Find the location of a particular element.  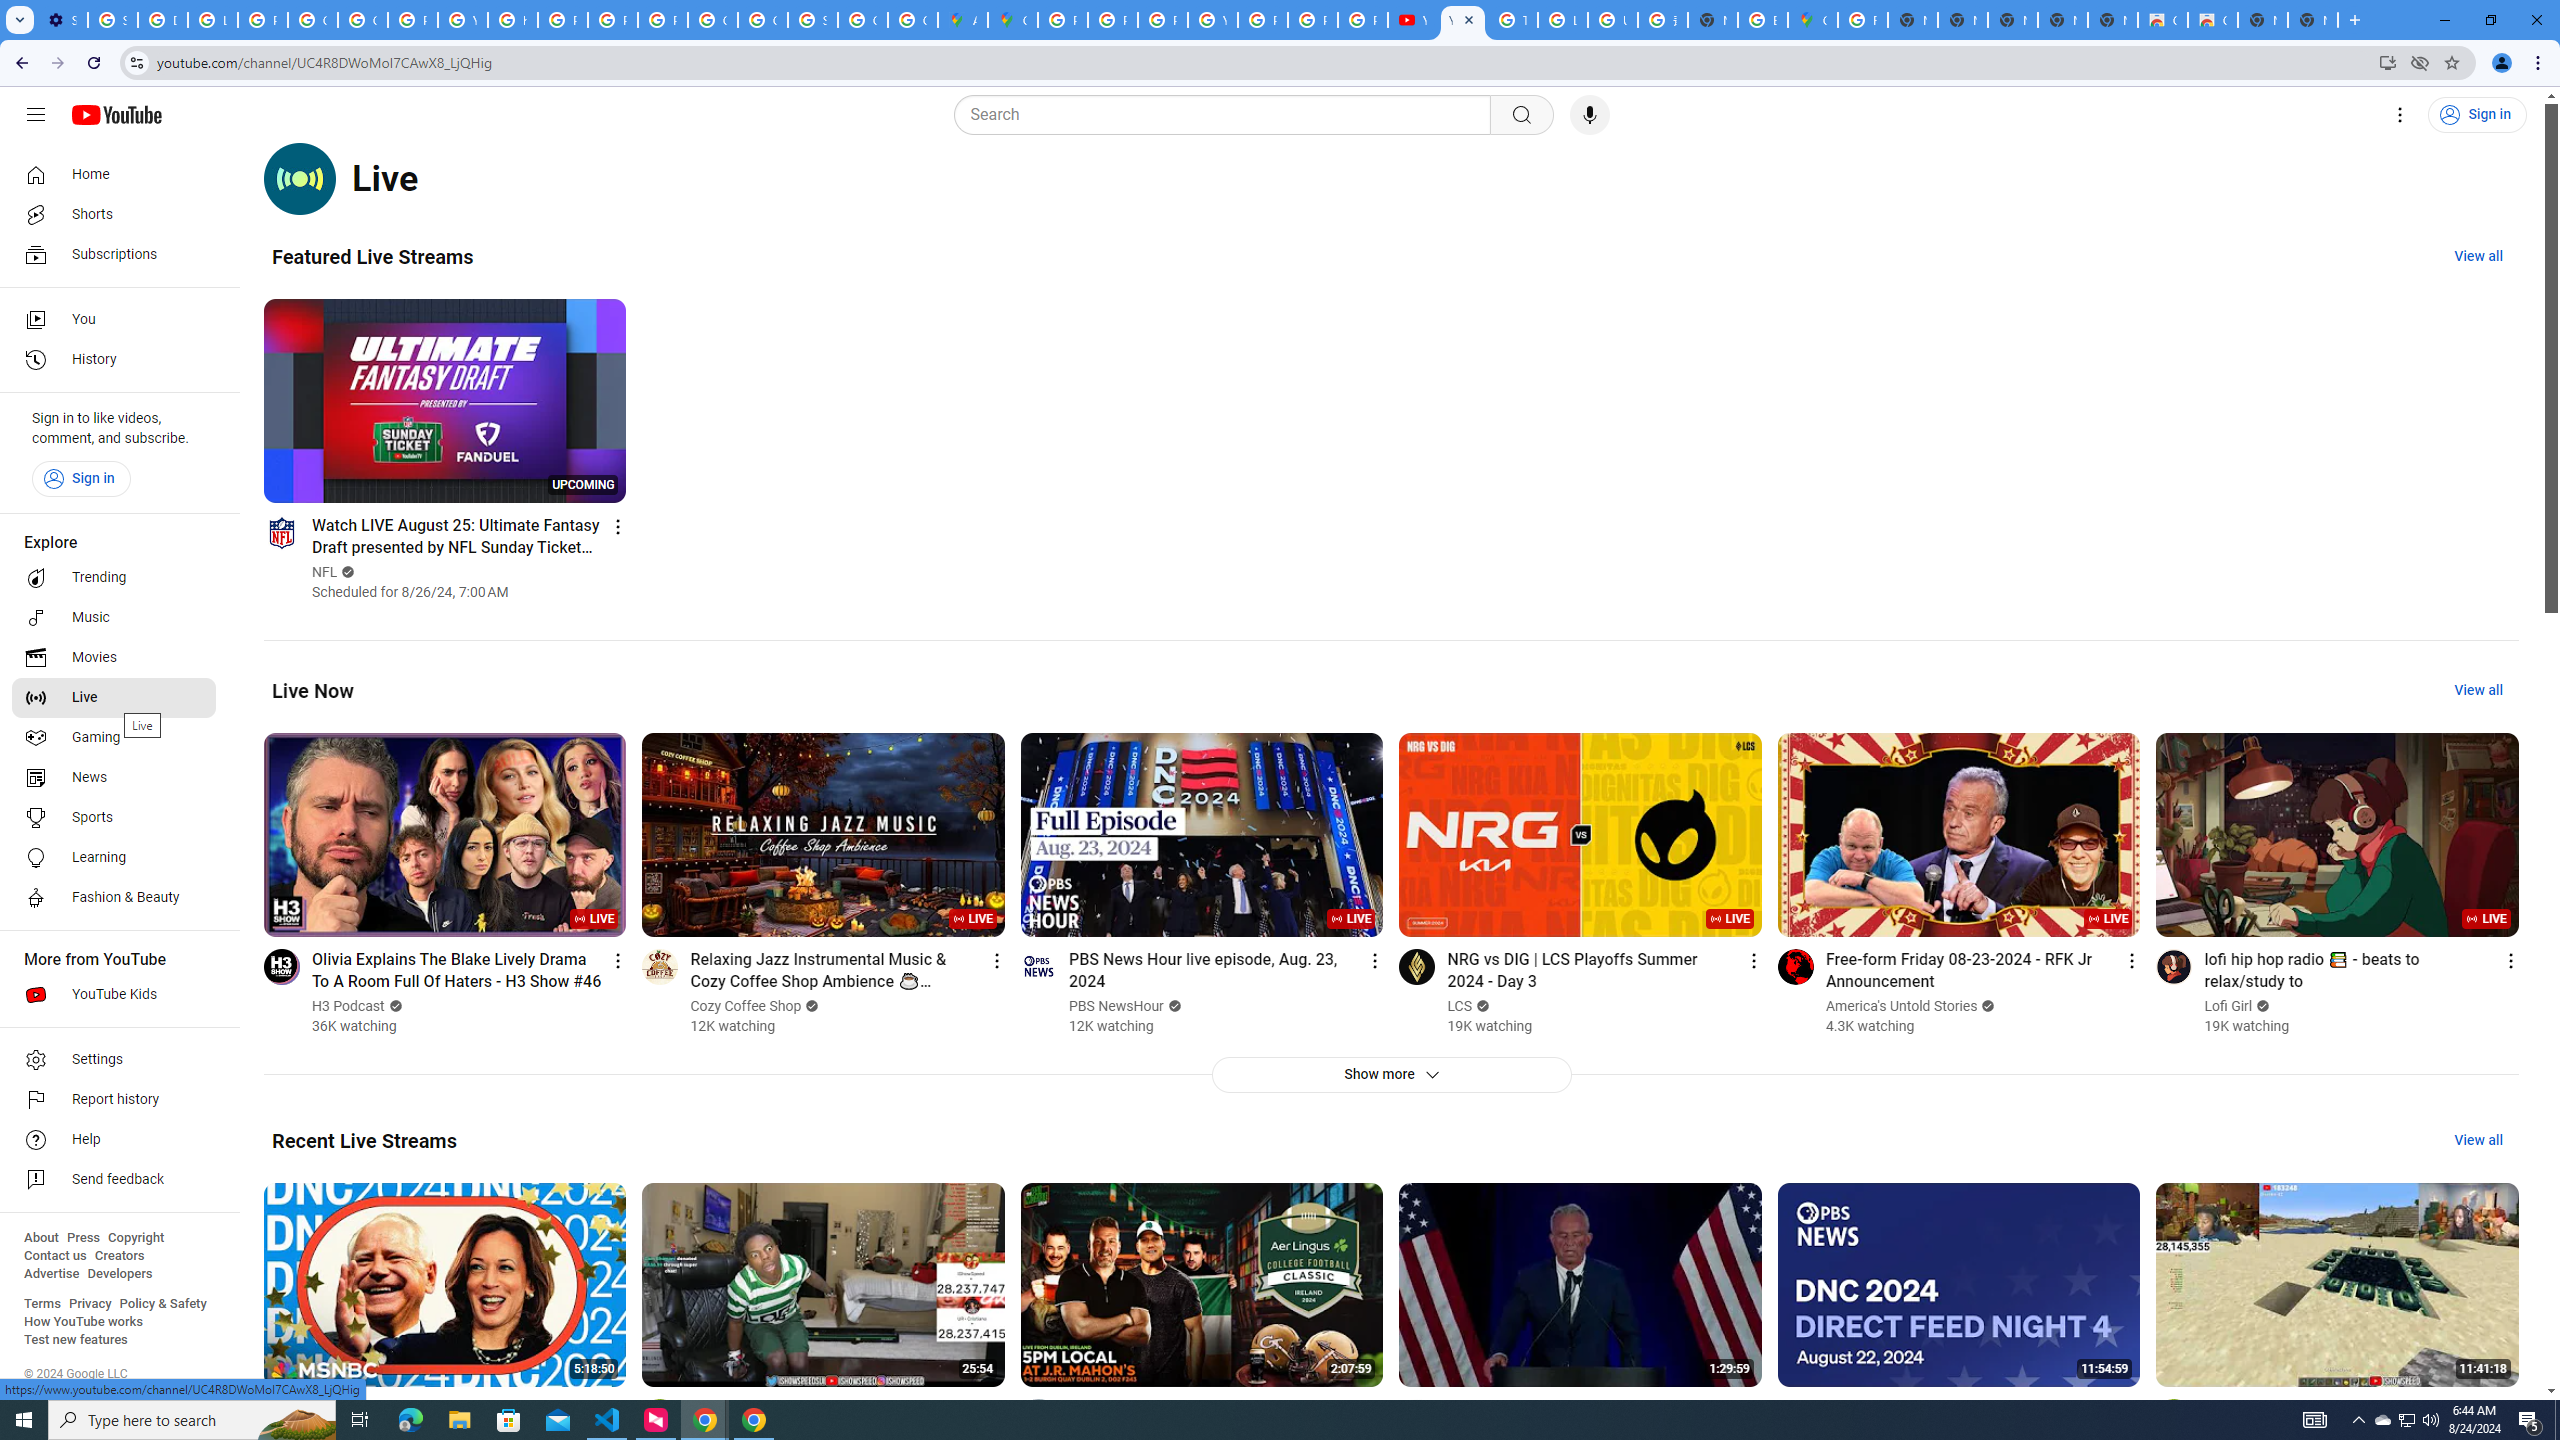

Sign in - Google Accounts is located at coordinates (112, 20).